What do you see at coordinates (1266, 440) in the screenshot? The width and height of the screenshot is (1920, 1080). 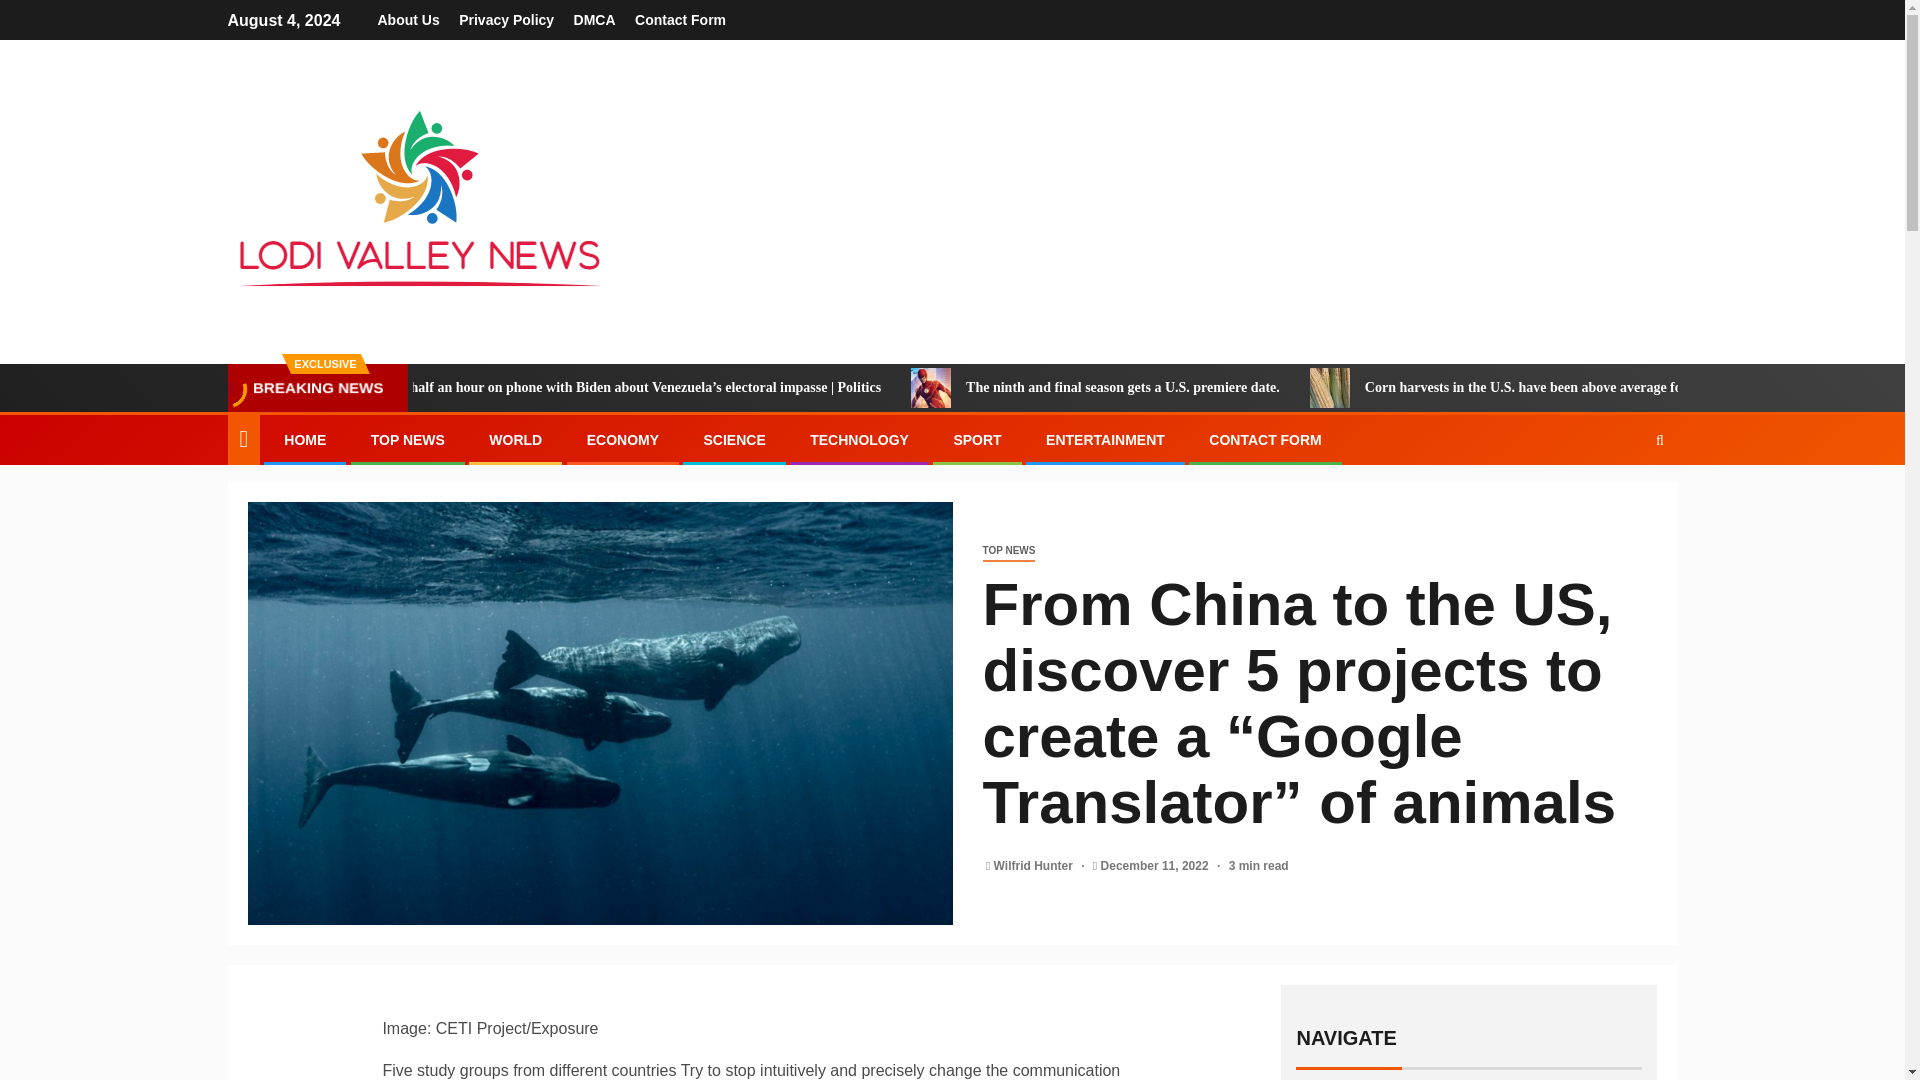 I see `CONTACT FORM` at bounding box center [1266, 440].